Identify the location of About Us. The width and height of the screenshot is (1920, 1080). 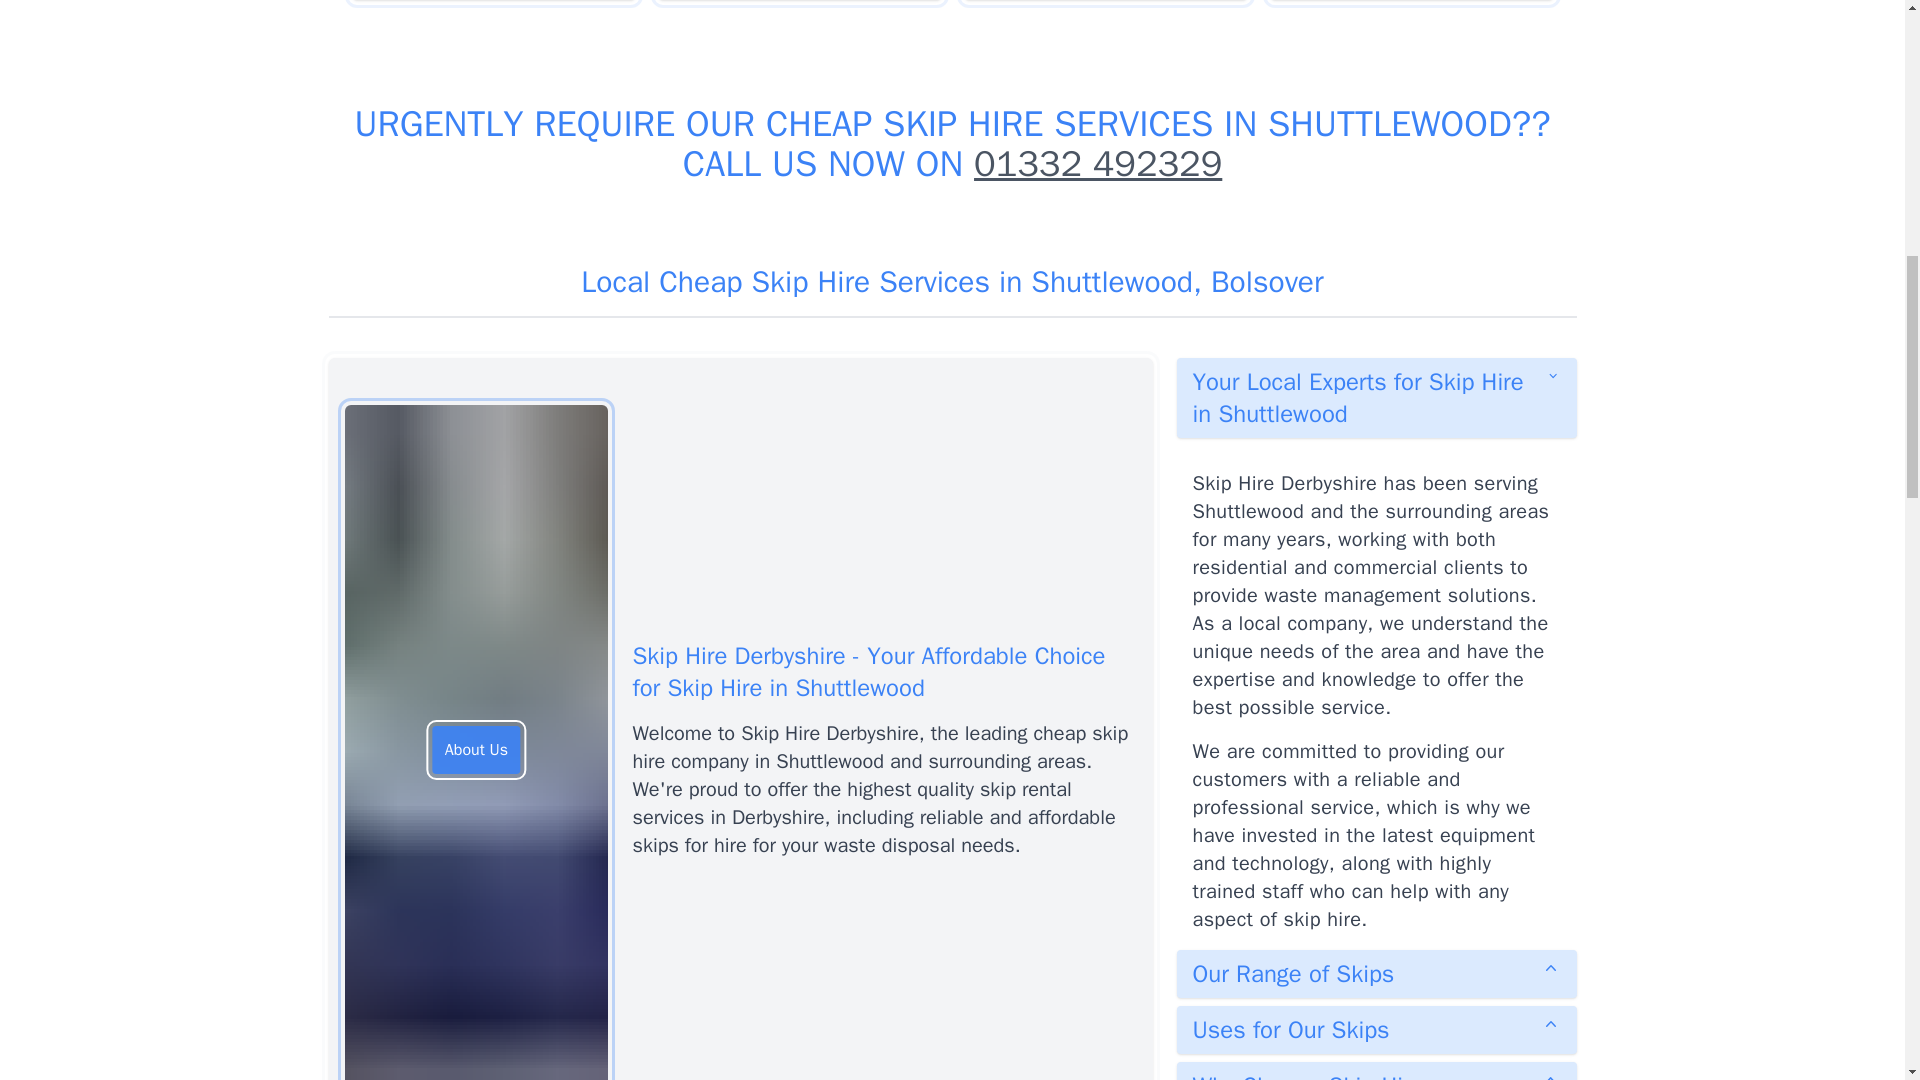
(476, 750).